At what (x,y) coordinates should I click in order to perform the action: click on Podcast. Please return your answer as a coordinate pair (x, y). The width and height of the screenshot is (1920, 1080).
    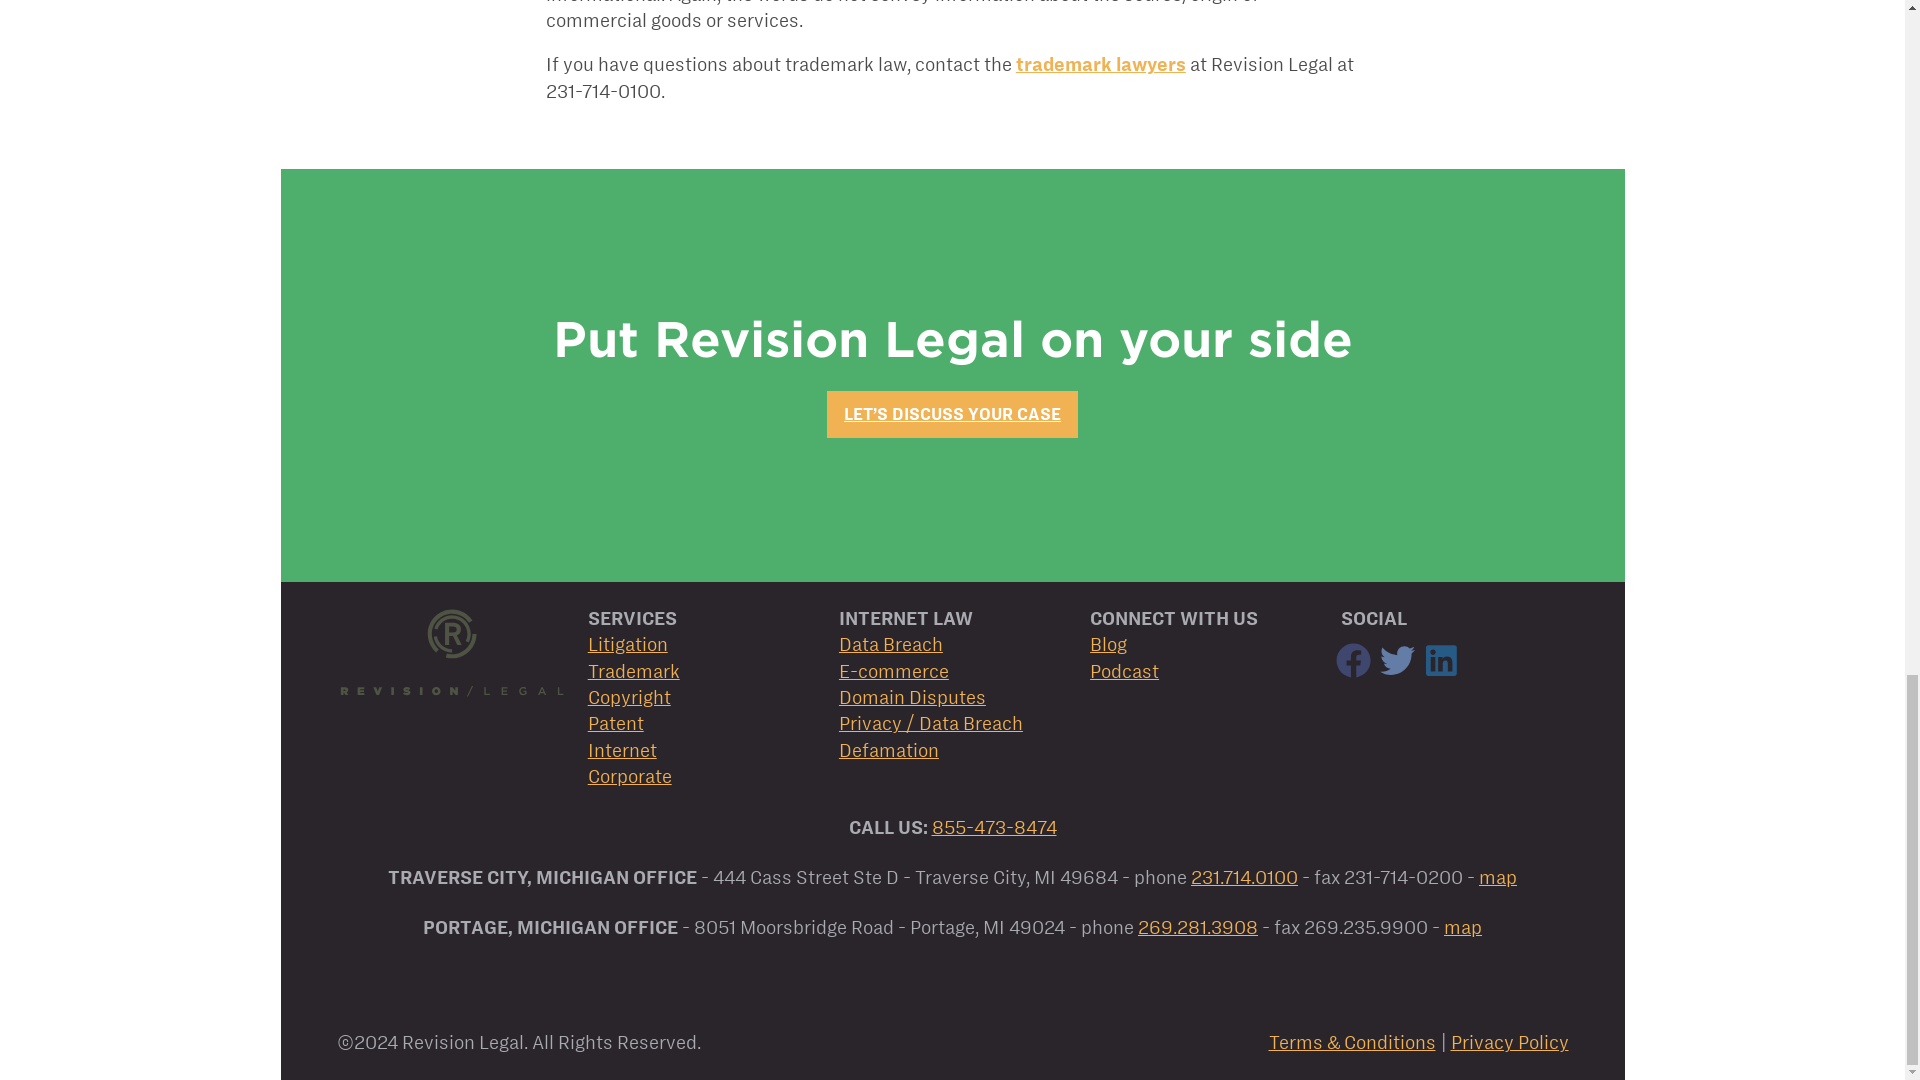
    Looking at the image, I should click on (1124, 670).